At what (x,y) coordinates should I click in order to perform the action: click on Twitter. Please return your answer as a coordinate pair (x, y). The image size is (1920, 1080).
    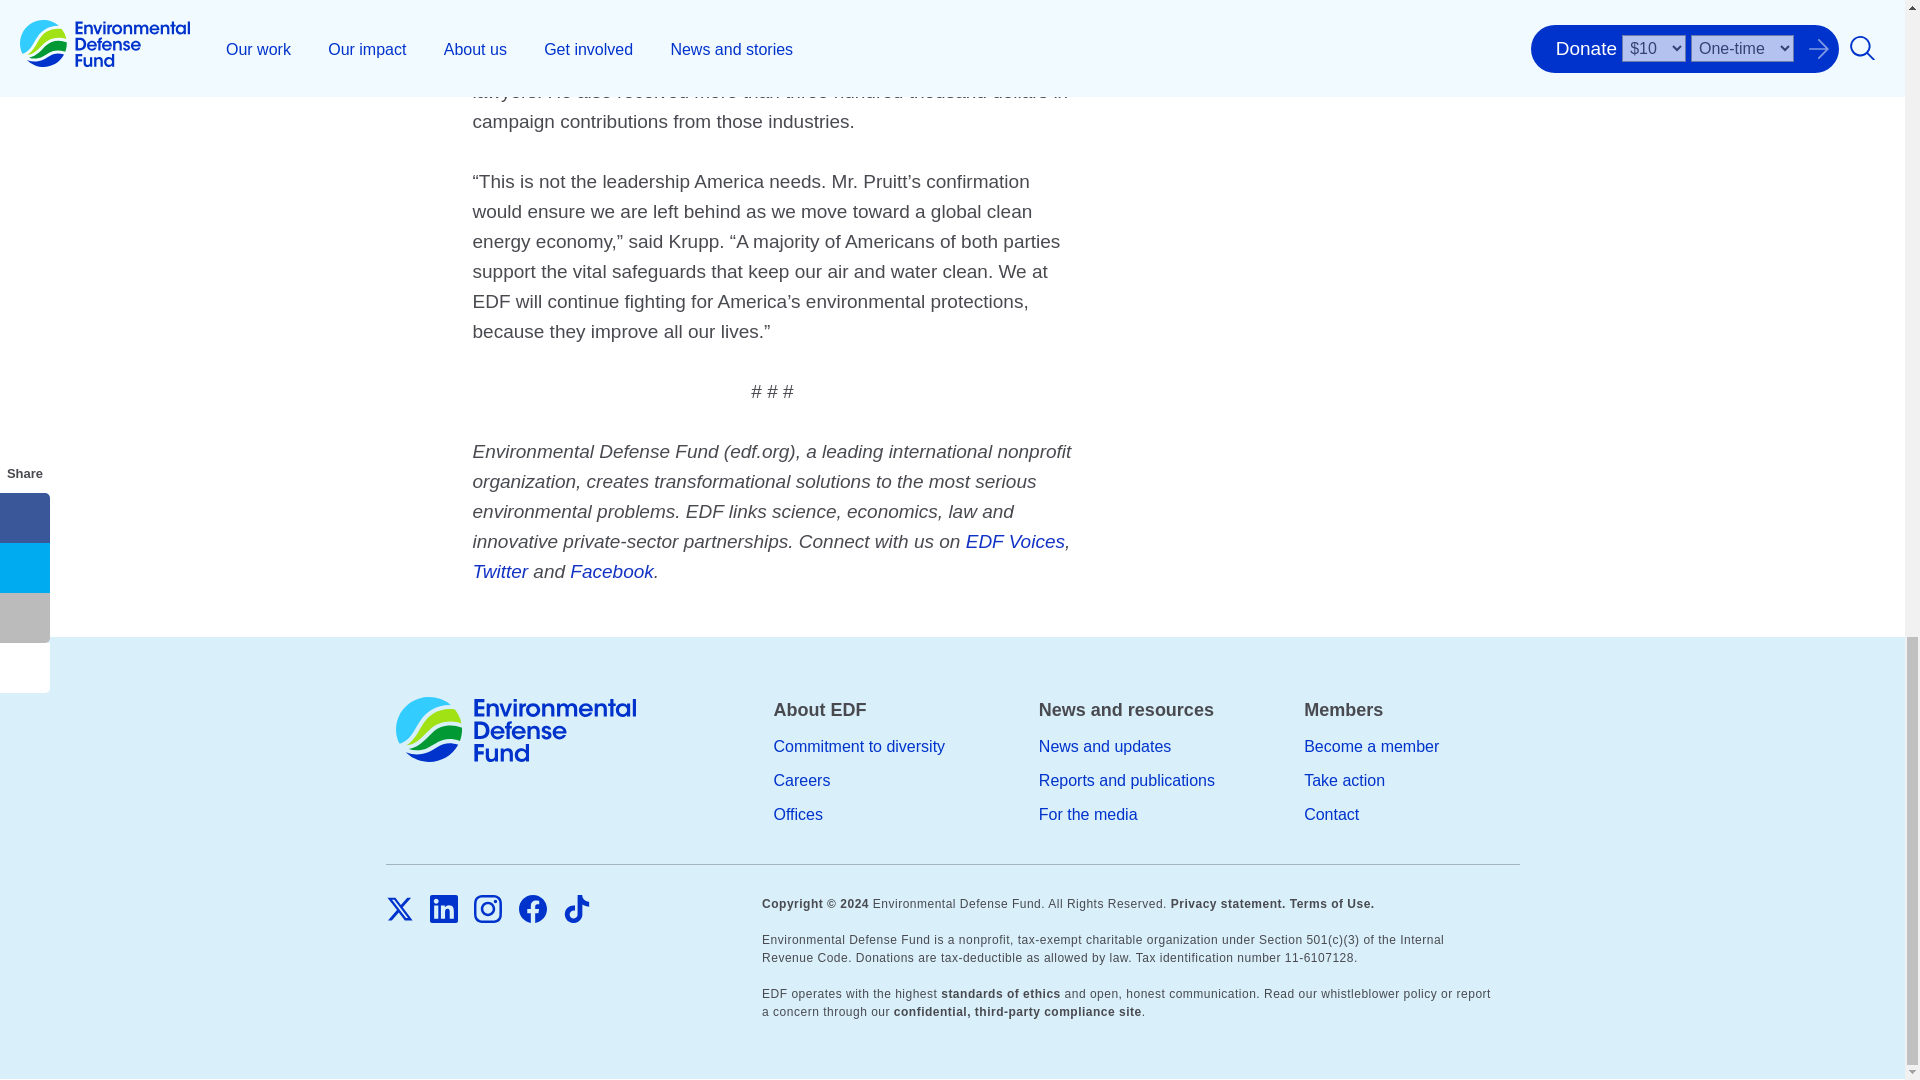
    Looking at the image, I should click on (400, 909).